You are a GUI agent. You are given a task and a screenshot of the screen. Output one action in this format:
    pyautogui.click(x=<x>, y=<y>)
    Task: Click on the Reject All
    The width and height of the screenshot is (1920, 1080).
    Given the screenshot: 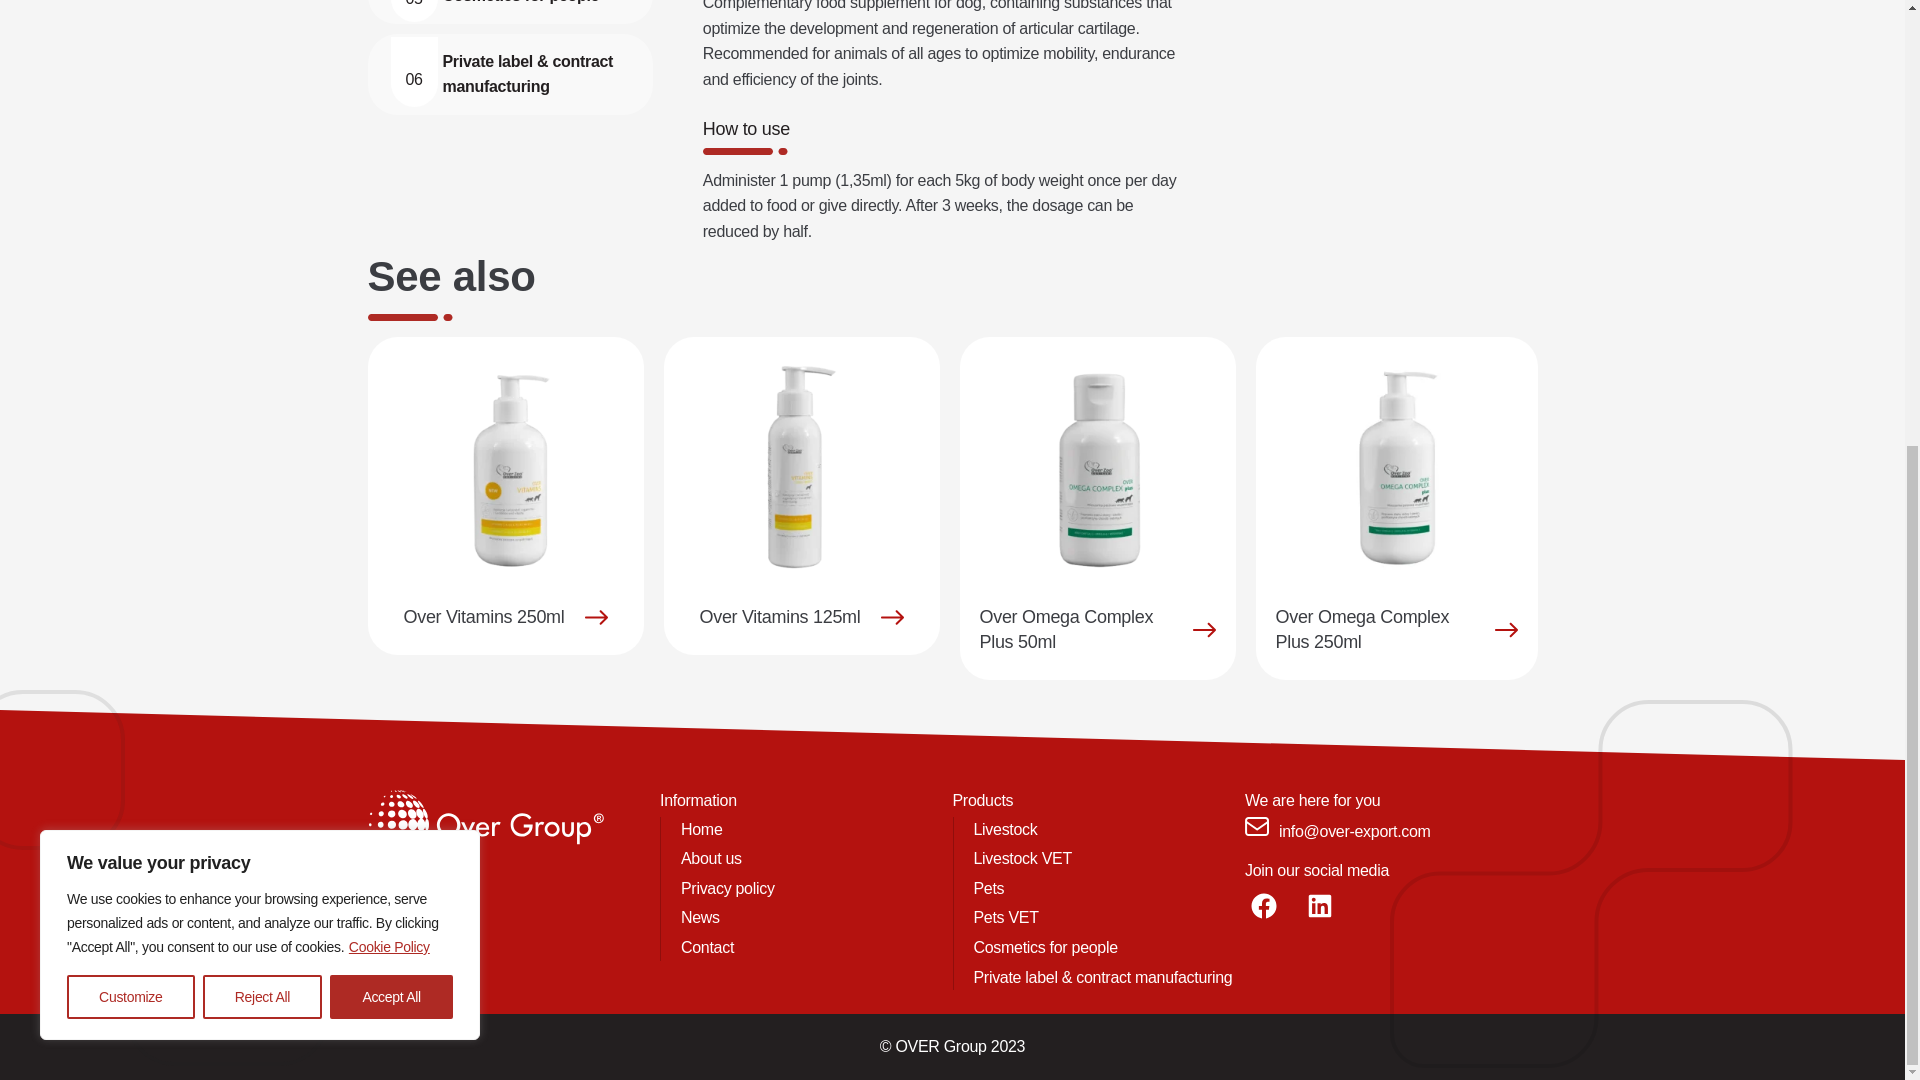 What is the action you would take?
    pyautogui.click(x=262, y=244)
    